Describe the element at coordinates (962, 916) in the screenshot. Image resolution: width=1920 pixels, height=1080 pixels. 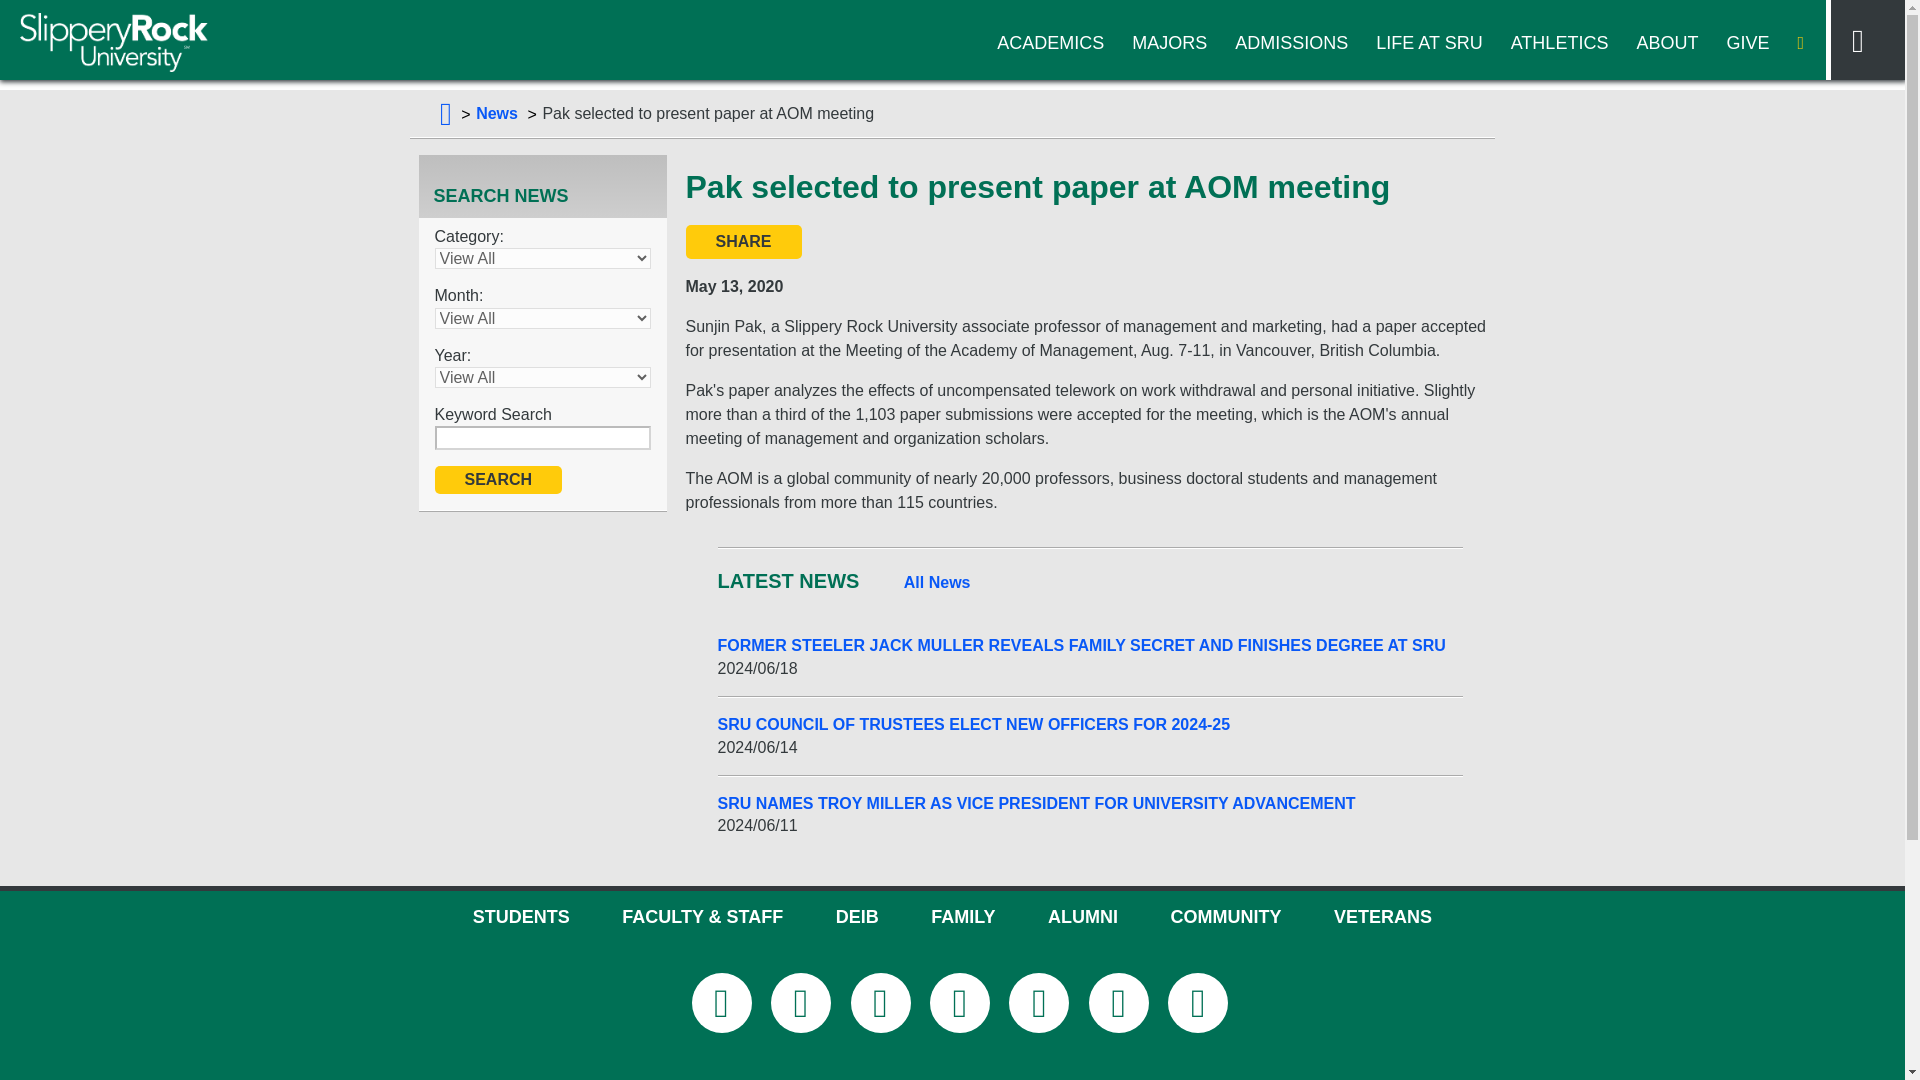
I see `FAMILY` at that location.